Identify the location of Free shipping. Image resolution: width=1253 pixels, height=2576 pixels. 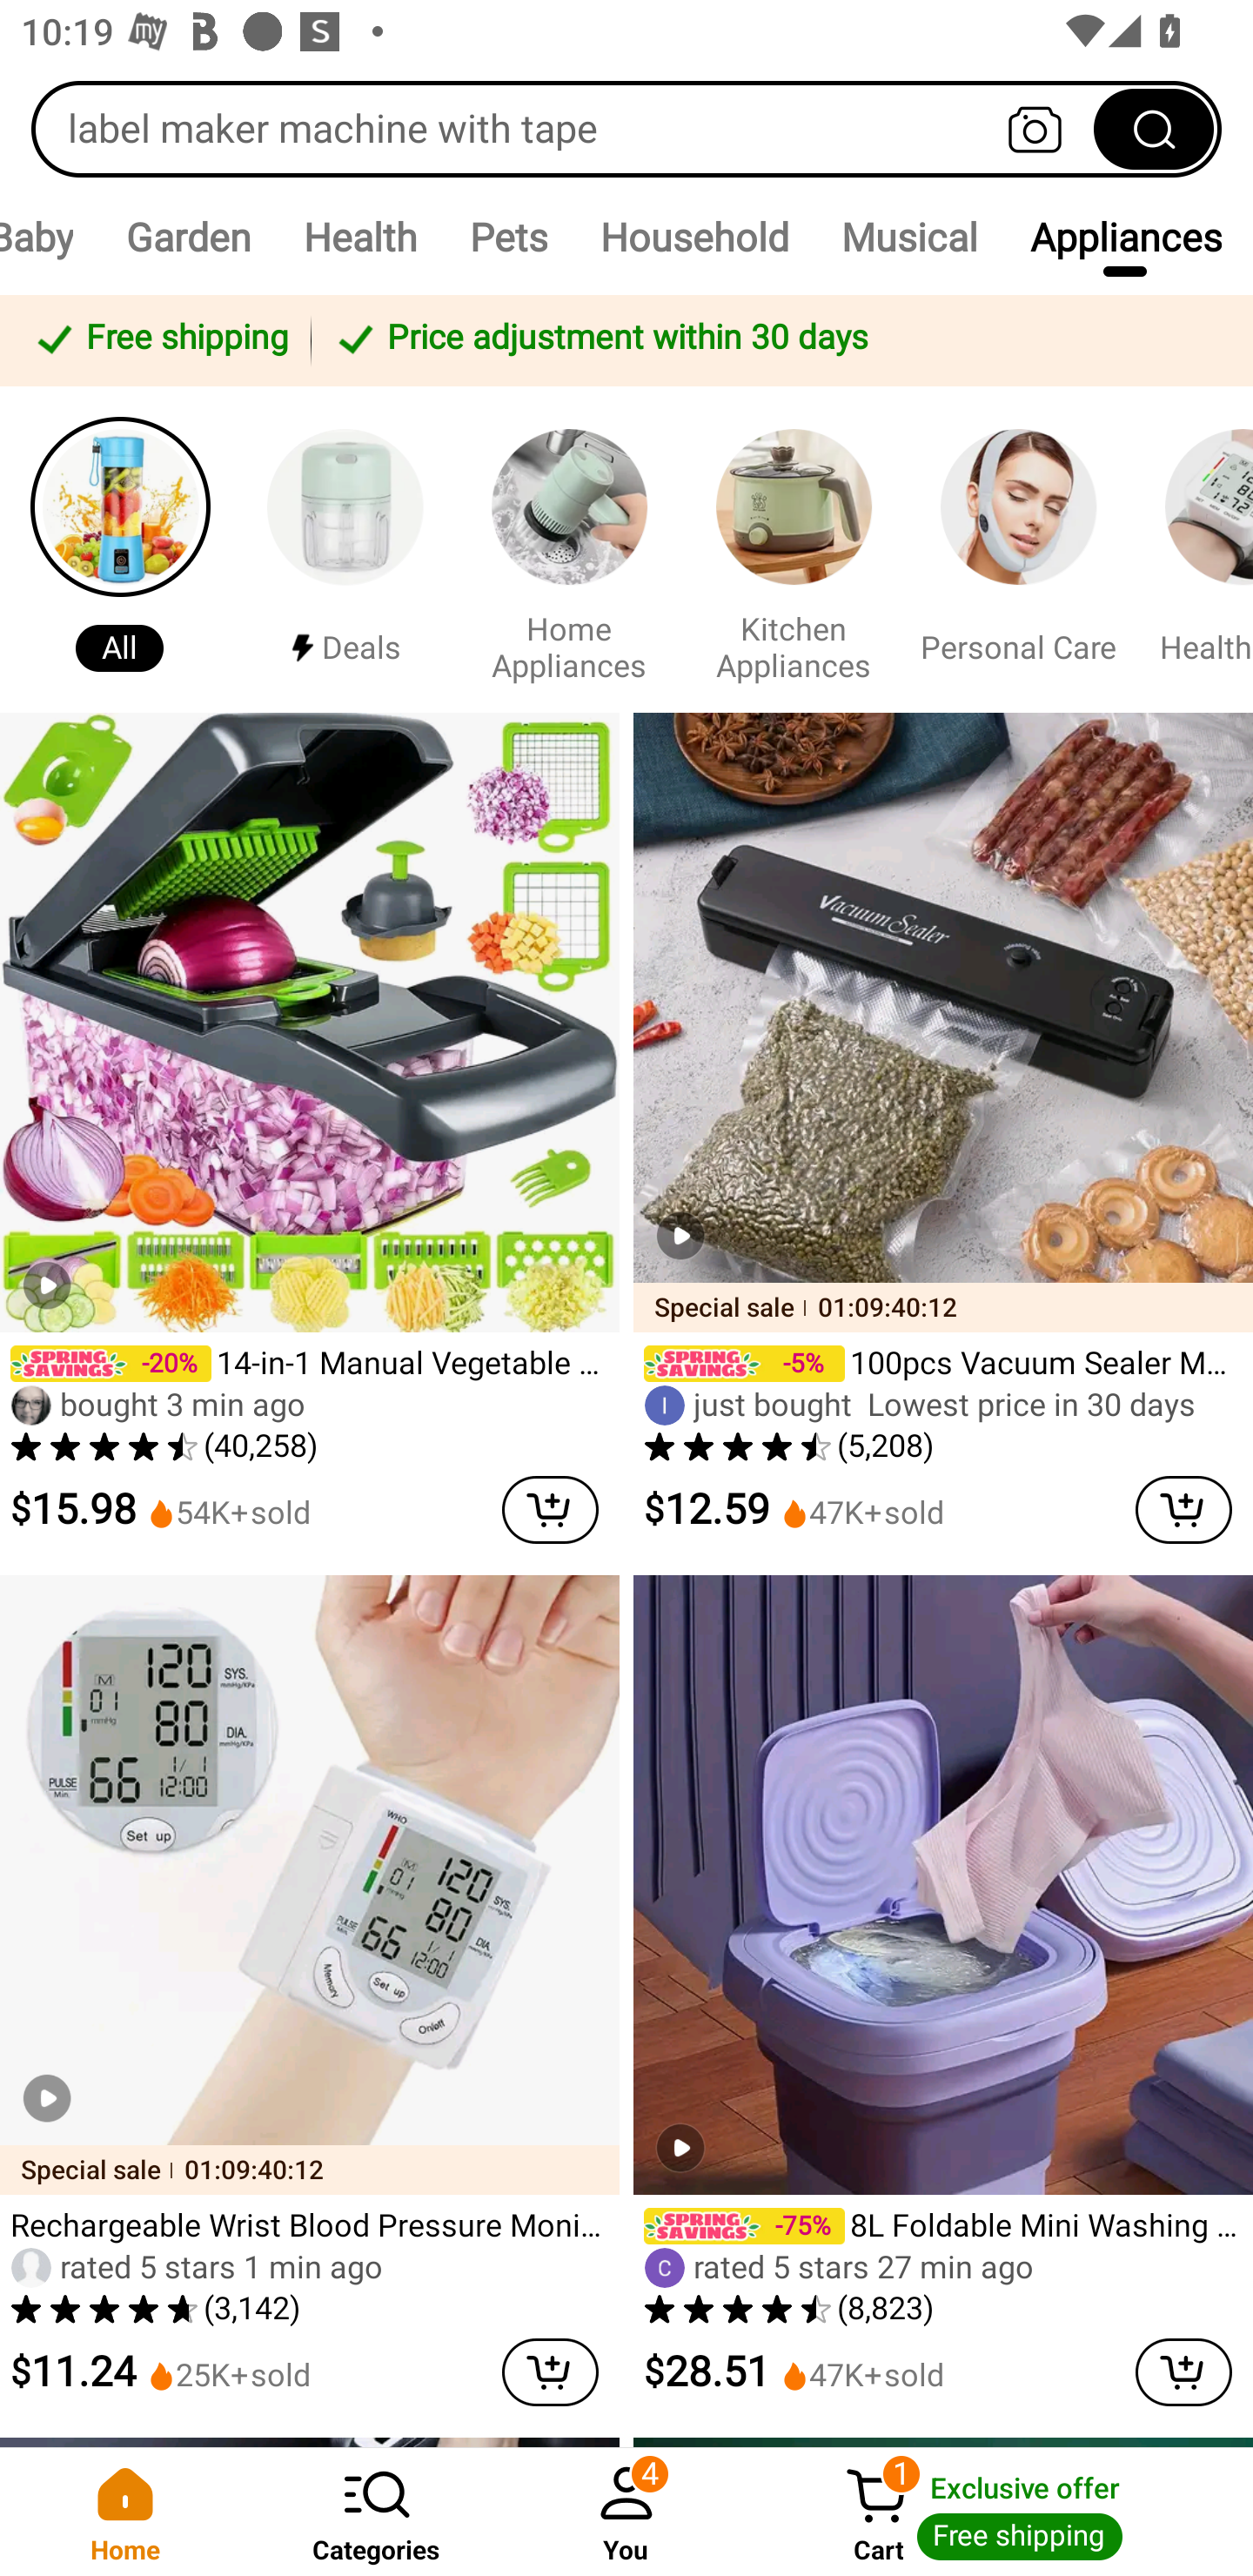
(160, 339).